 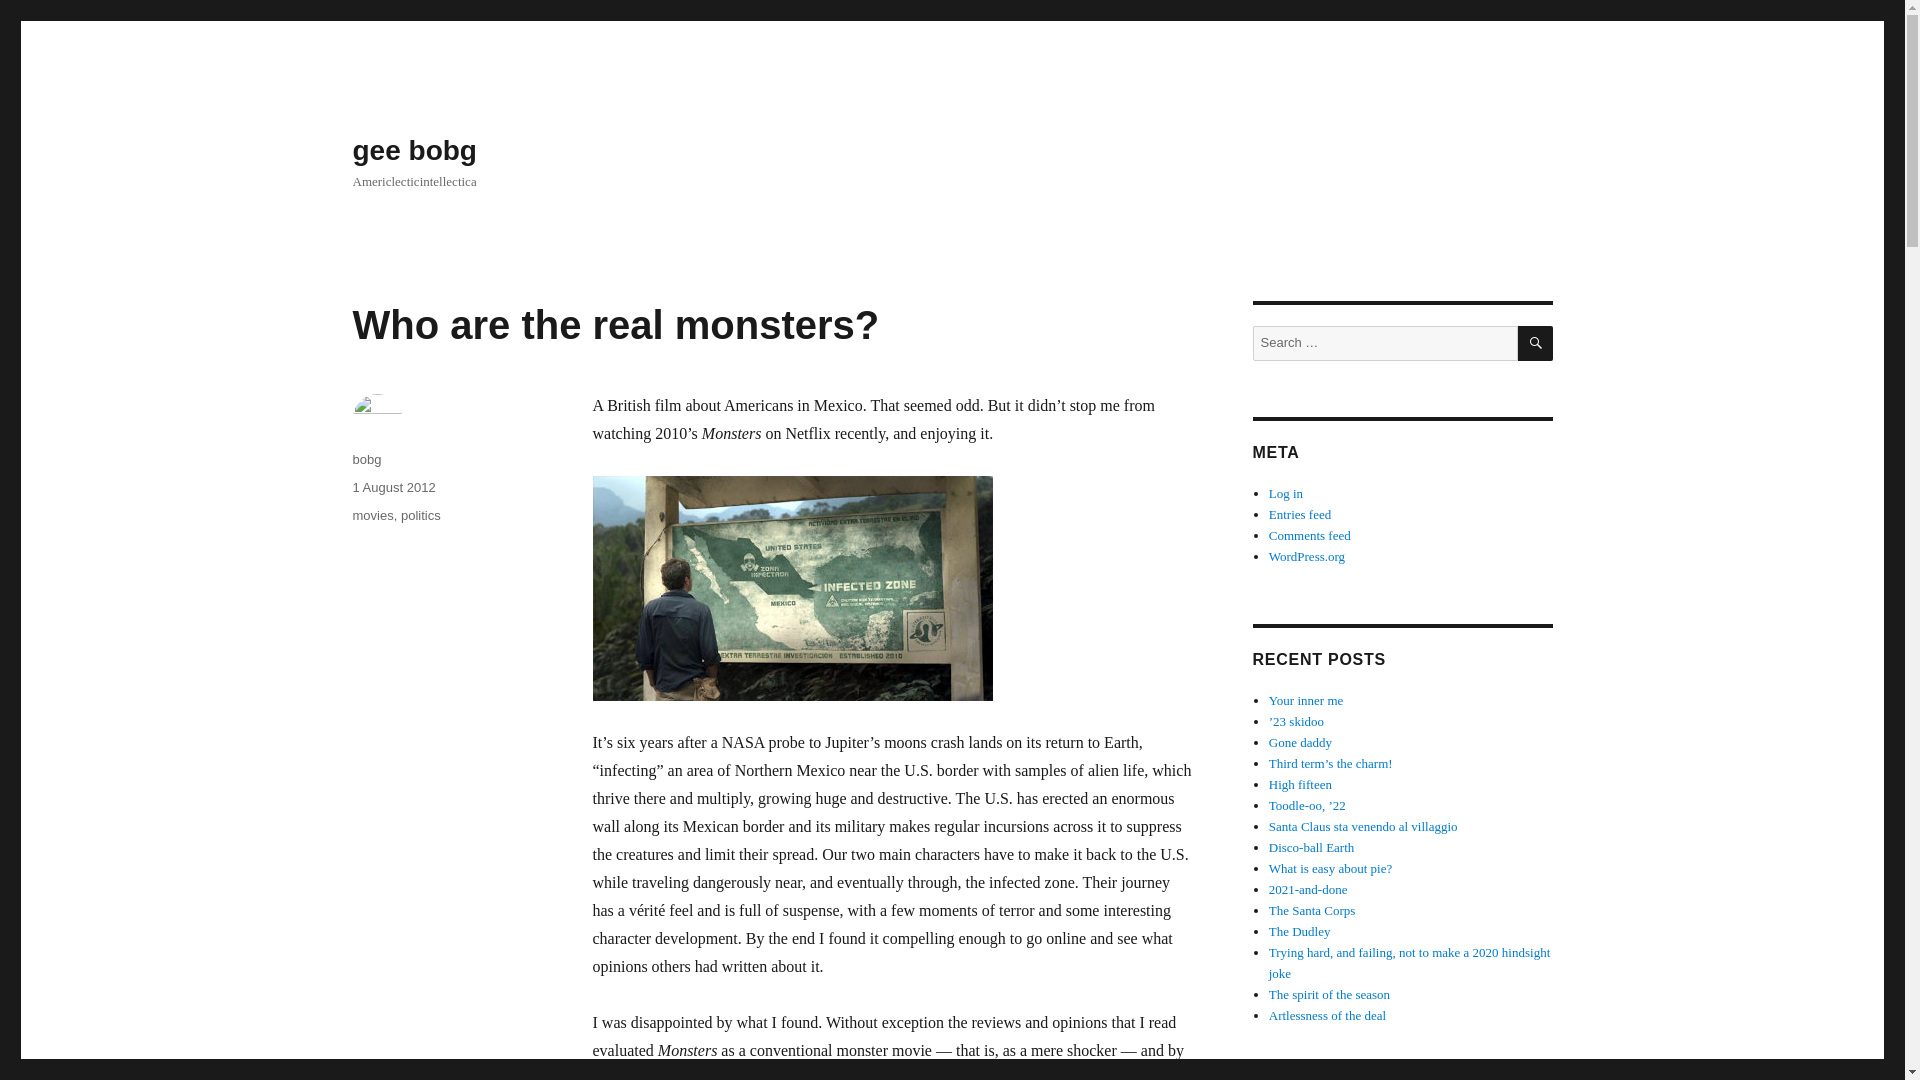 I want to click on Comments feed, so click(x=1310, y=536).